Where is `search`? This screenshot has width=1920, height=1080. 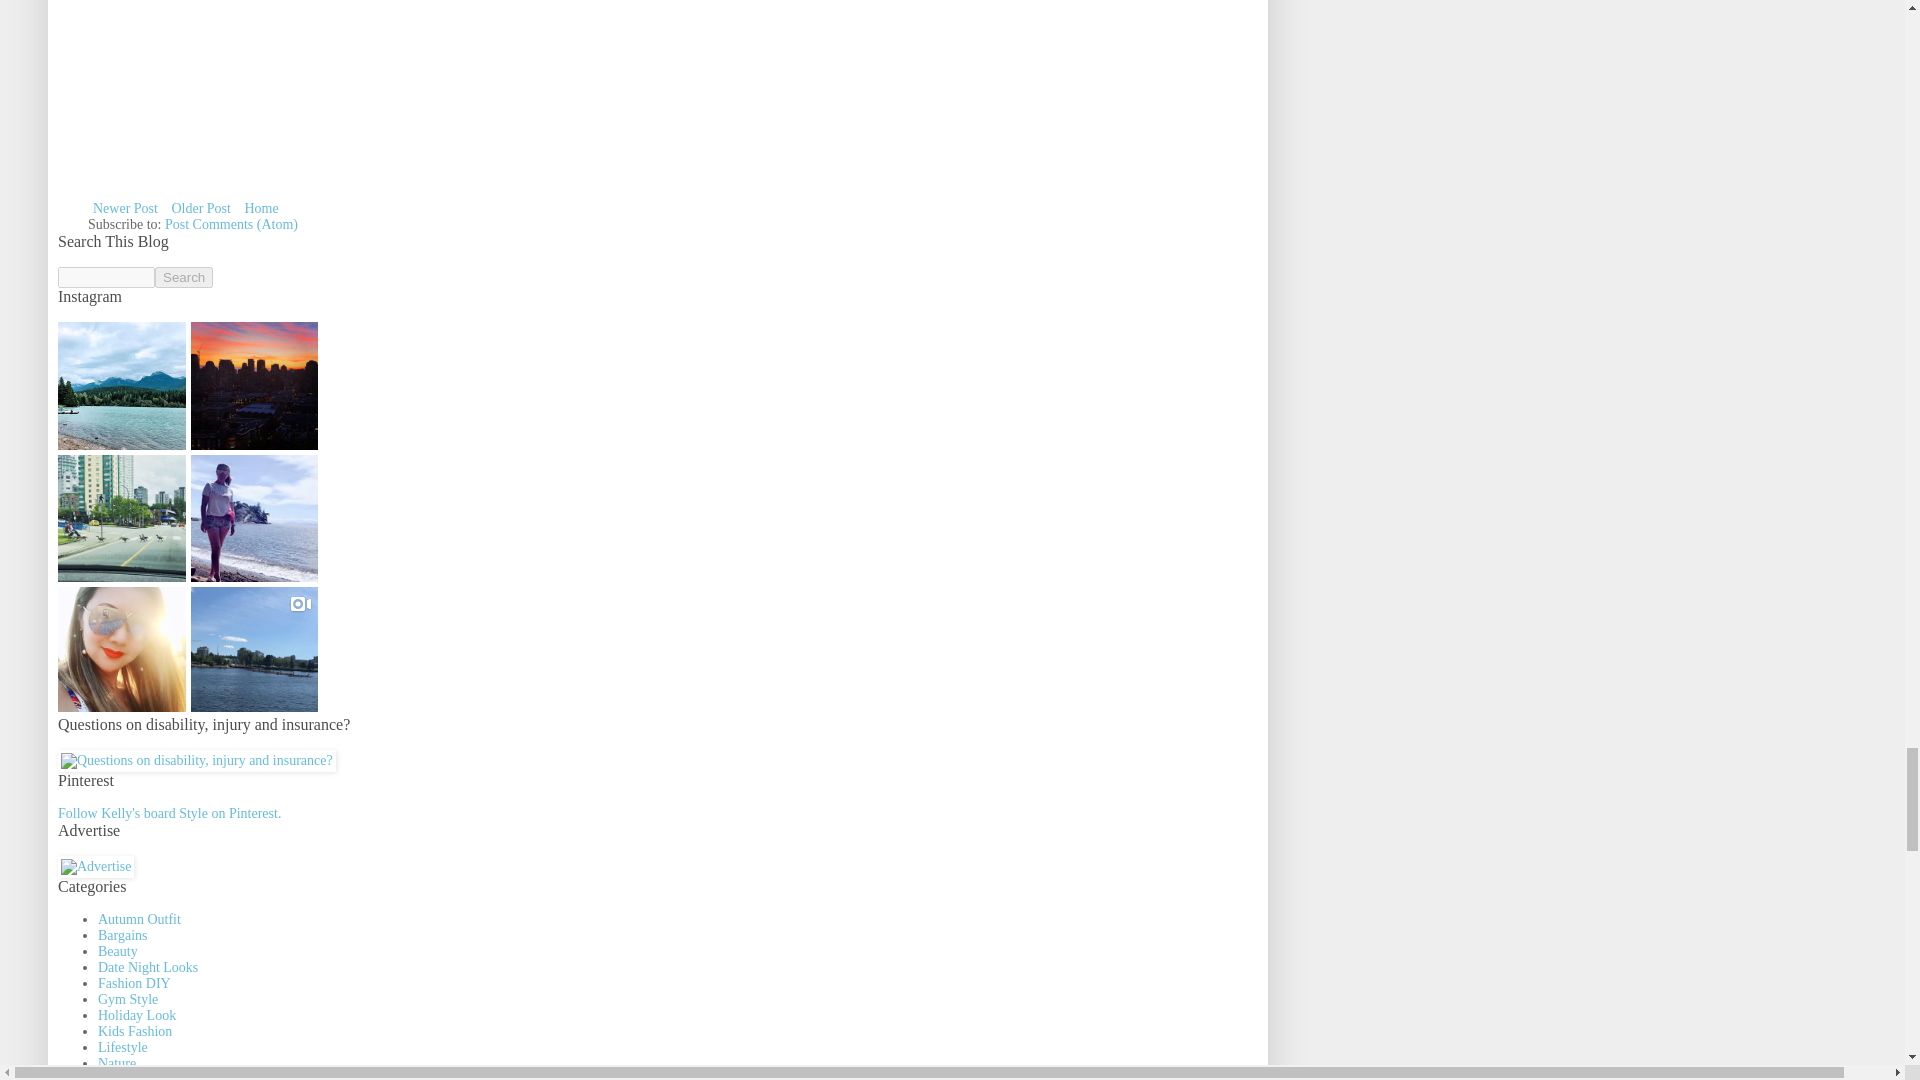
search is located at coordinates (106, 277).